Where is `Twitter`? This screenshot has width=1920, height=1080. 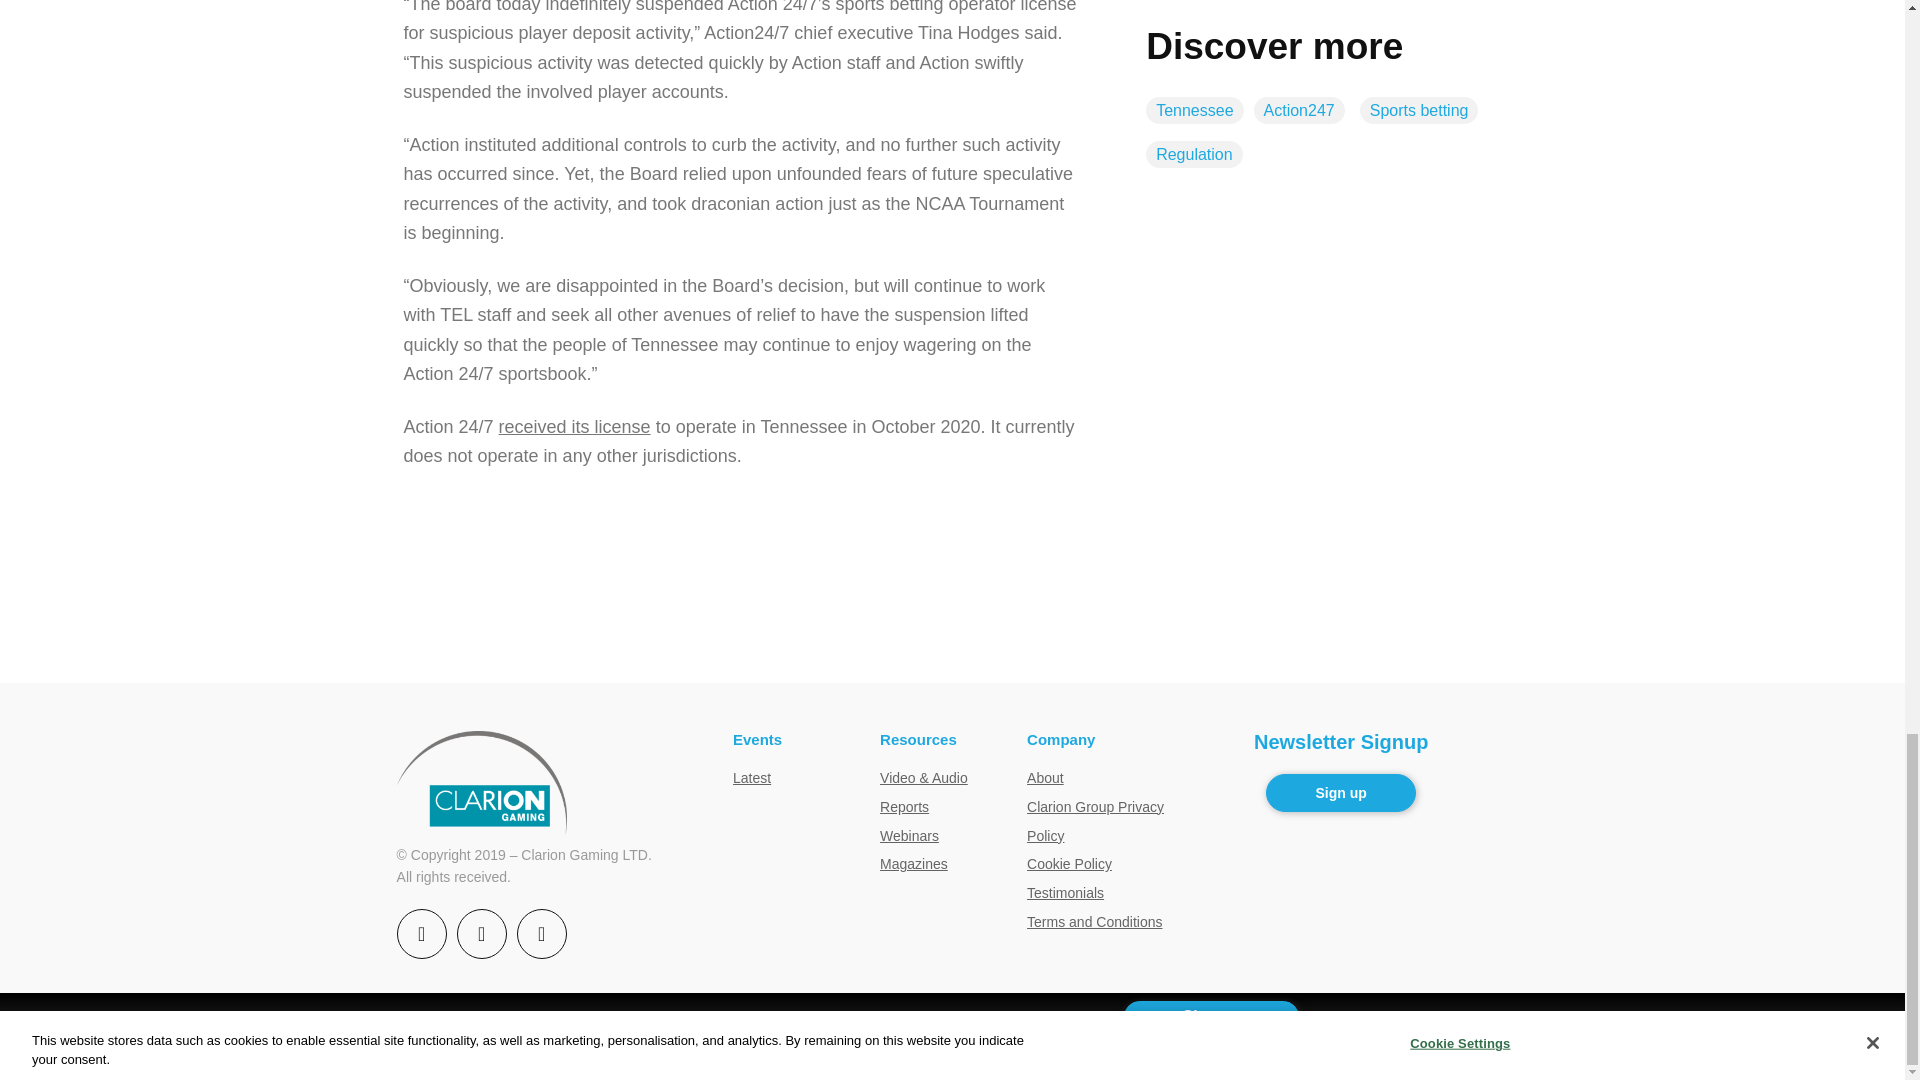 Twitter is located at coordinates (481, 934).